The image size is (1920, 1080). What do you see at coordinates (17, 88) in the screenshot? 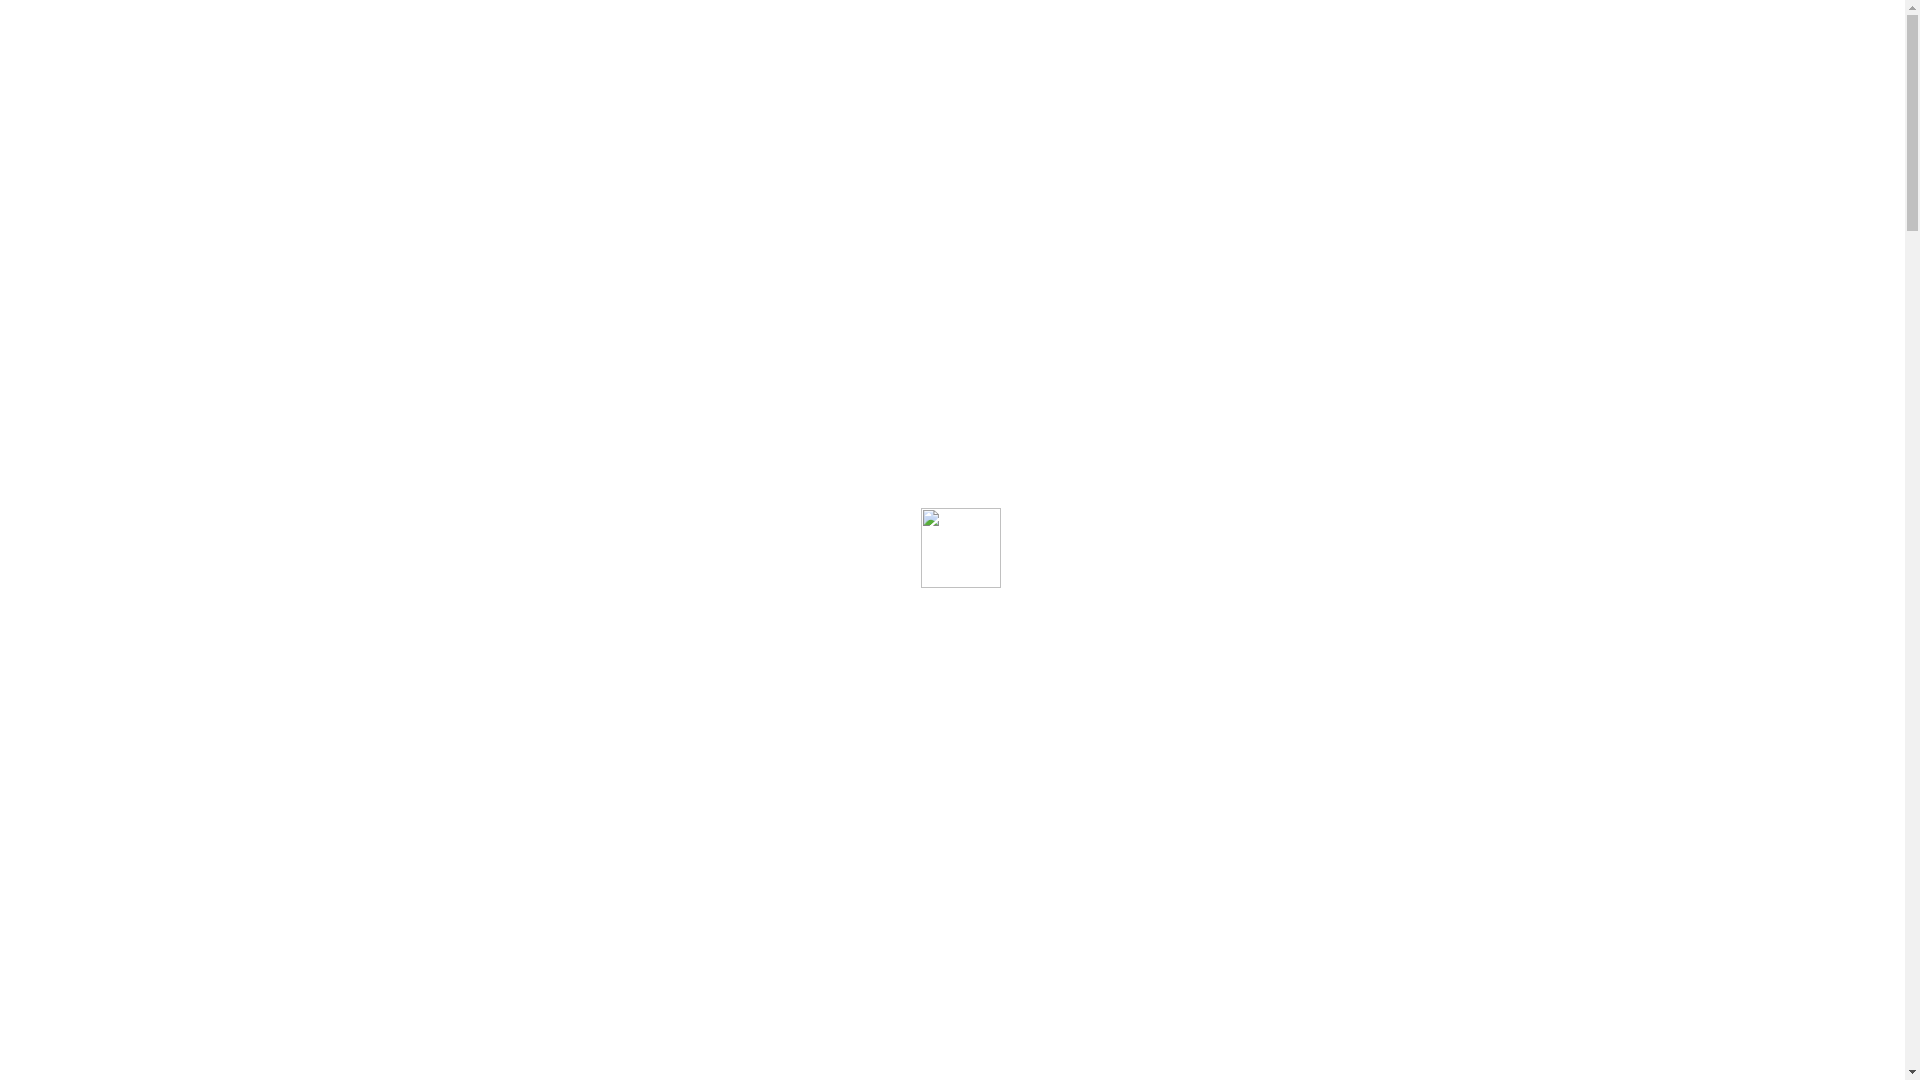
I see `Linkedin page opens in new window` at bounding box center [17, 88].